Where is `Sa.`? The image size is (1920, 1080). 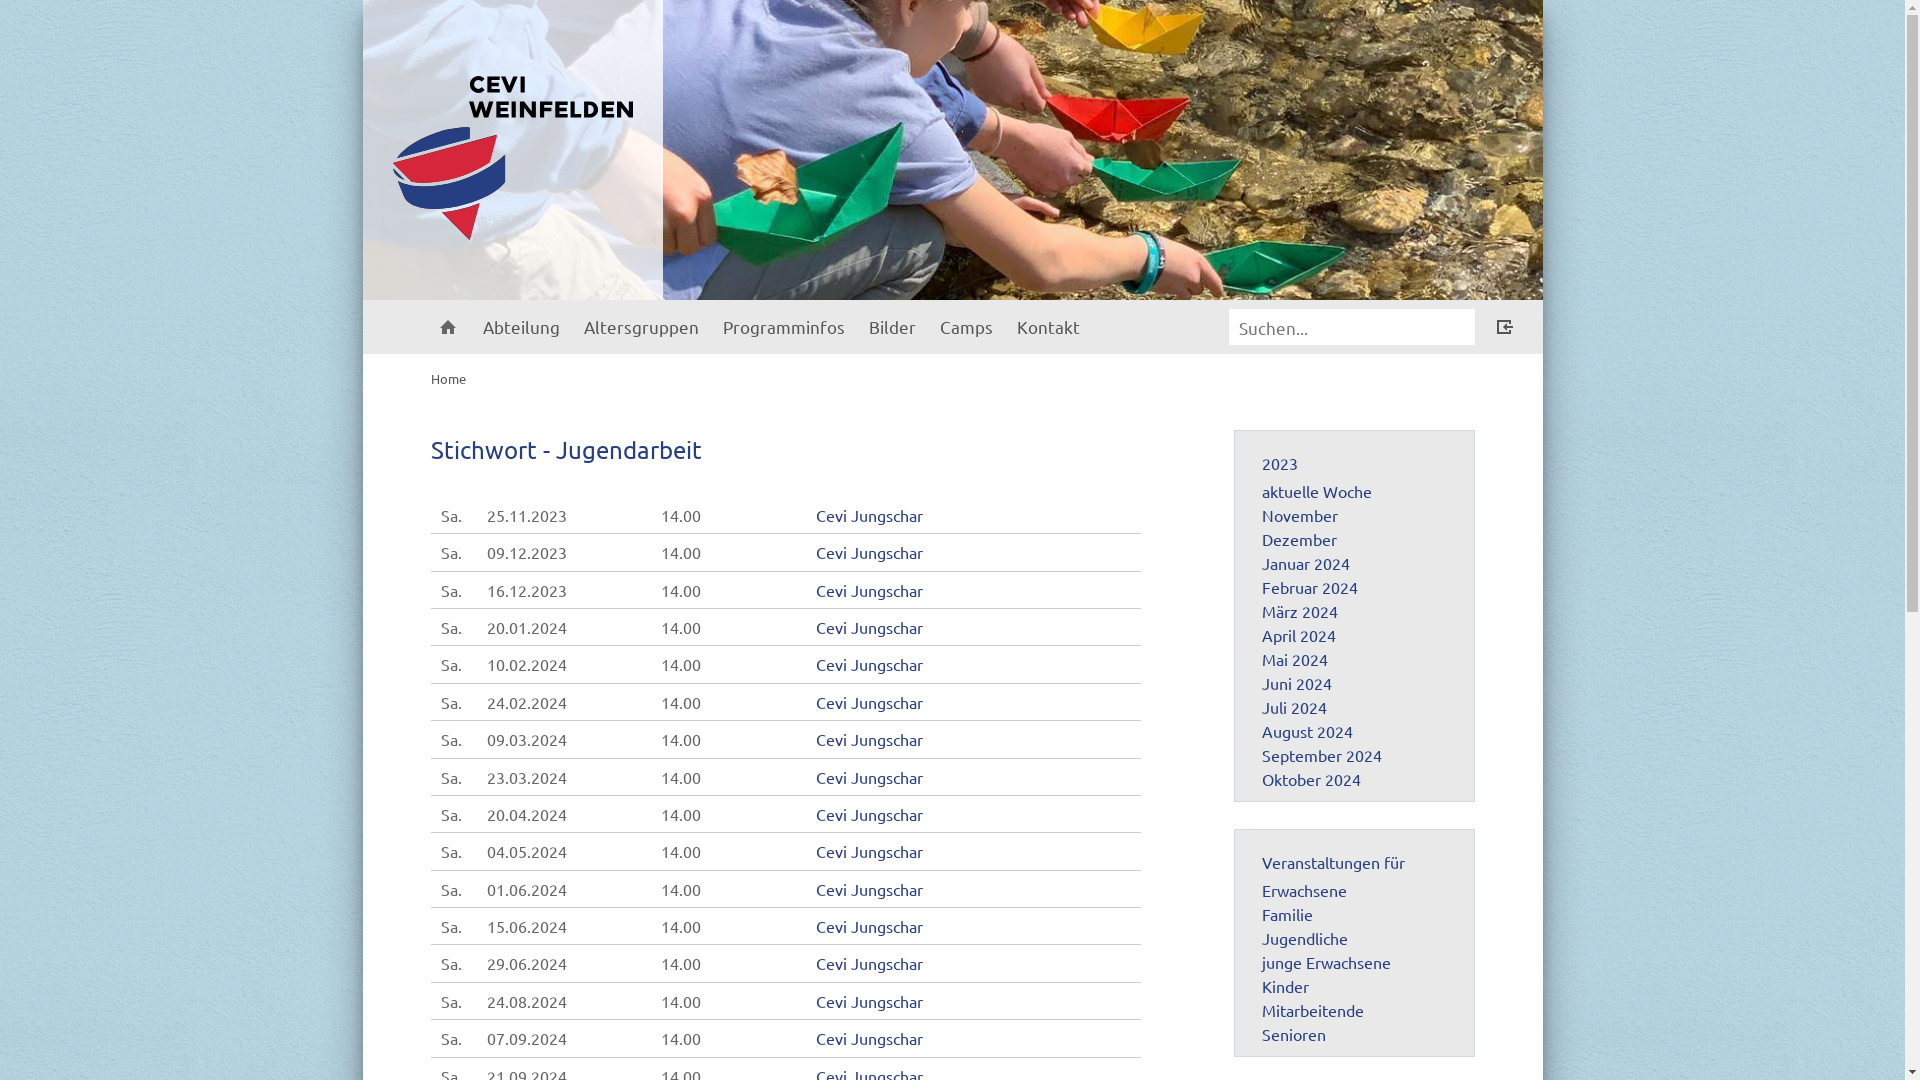
Sa. is located at coordinates (450, 702).